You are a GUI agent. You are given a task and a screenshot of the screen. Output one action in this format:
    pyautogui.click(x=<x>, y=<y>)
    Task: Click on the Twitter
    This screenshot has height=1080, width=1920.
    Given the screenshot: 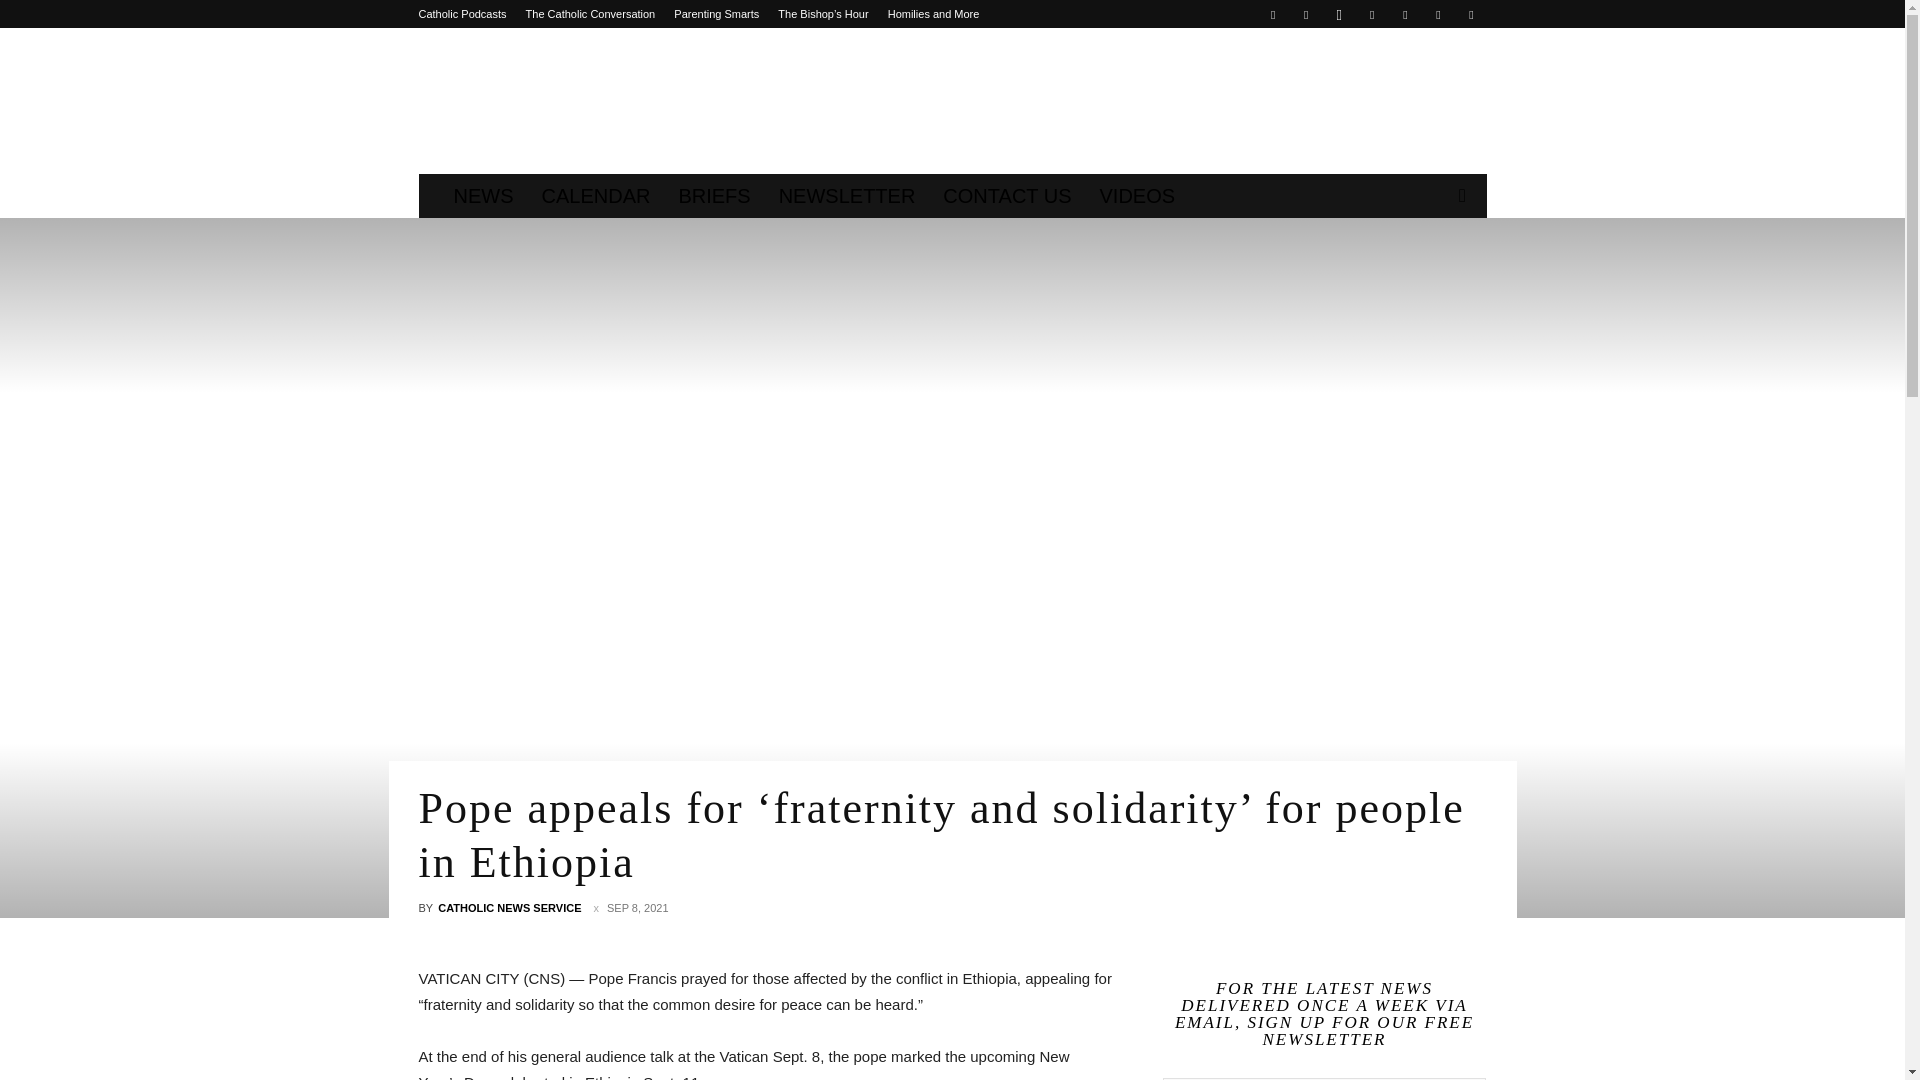 What is the action you would take?
    pyautogui.click(x=1405, y=14)
    